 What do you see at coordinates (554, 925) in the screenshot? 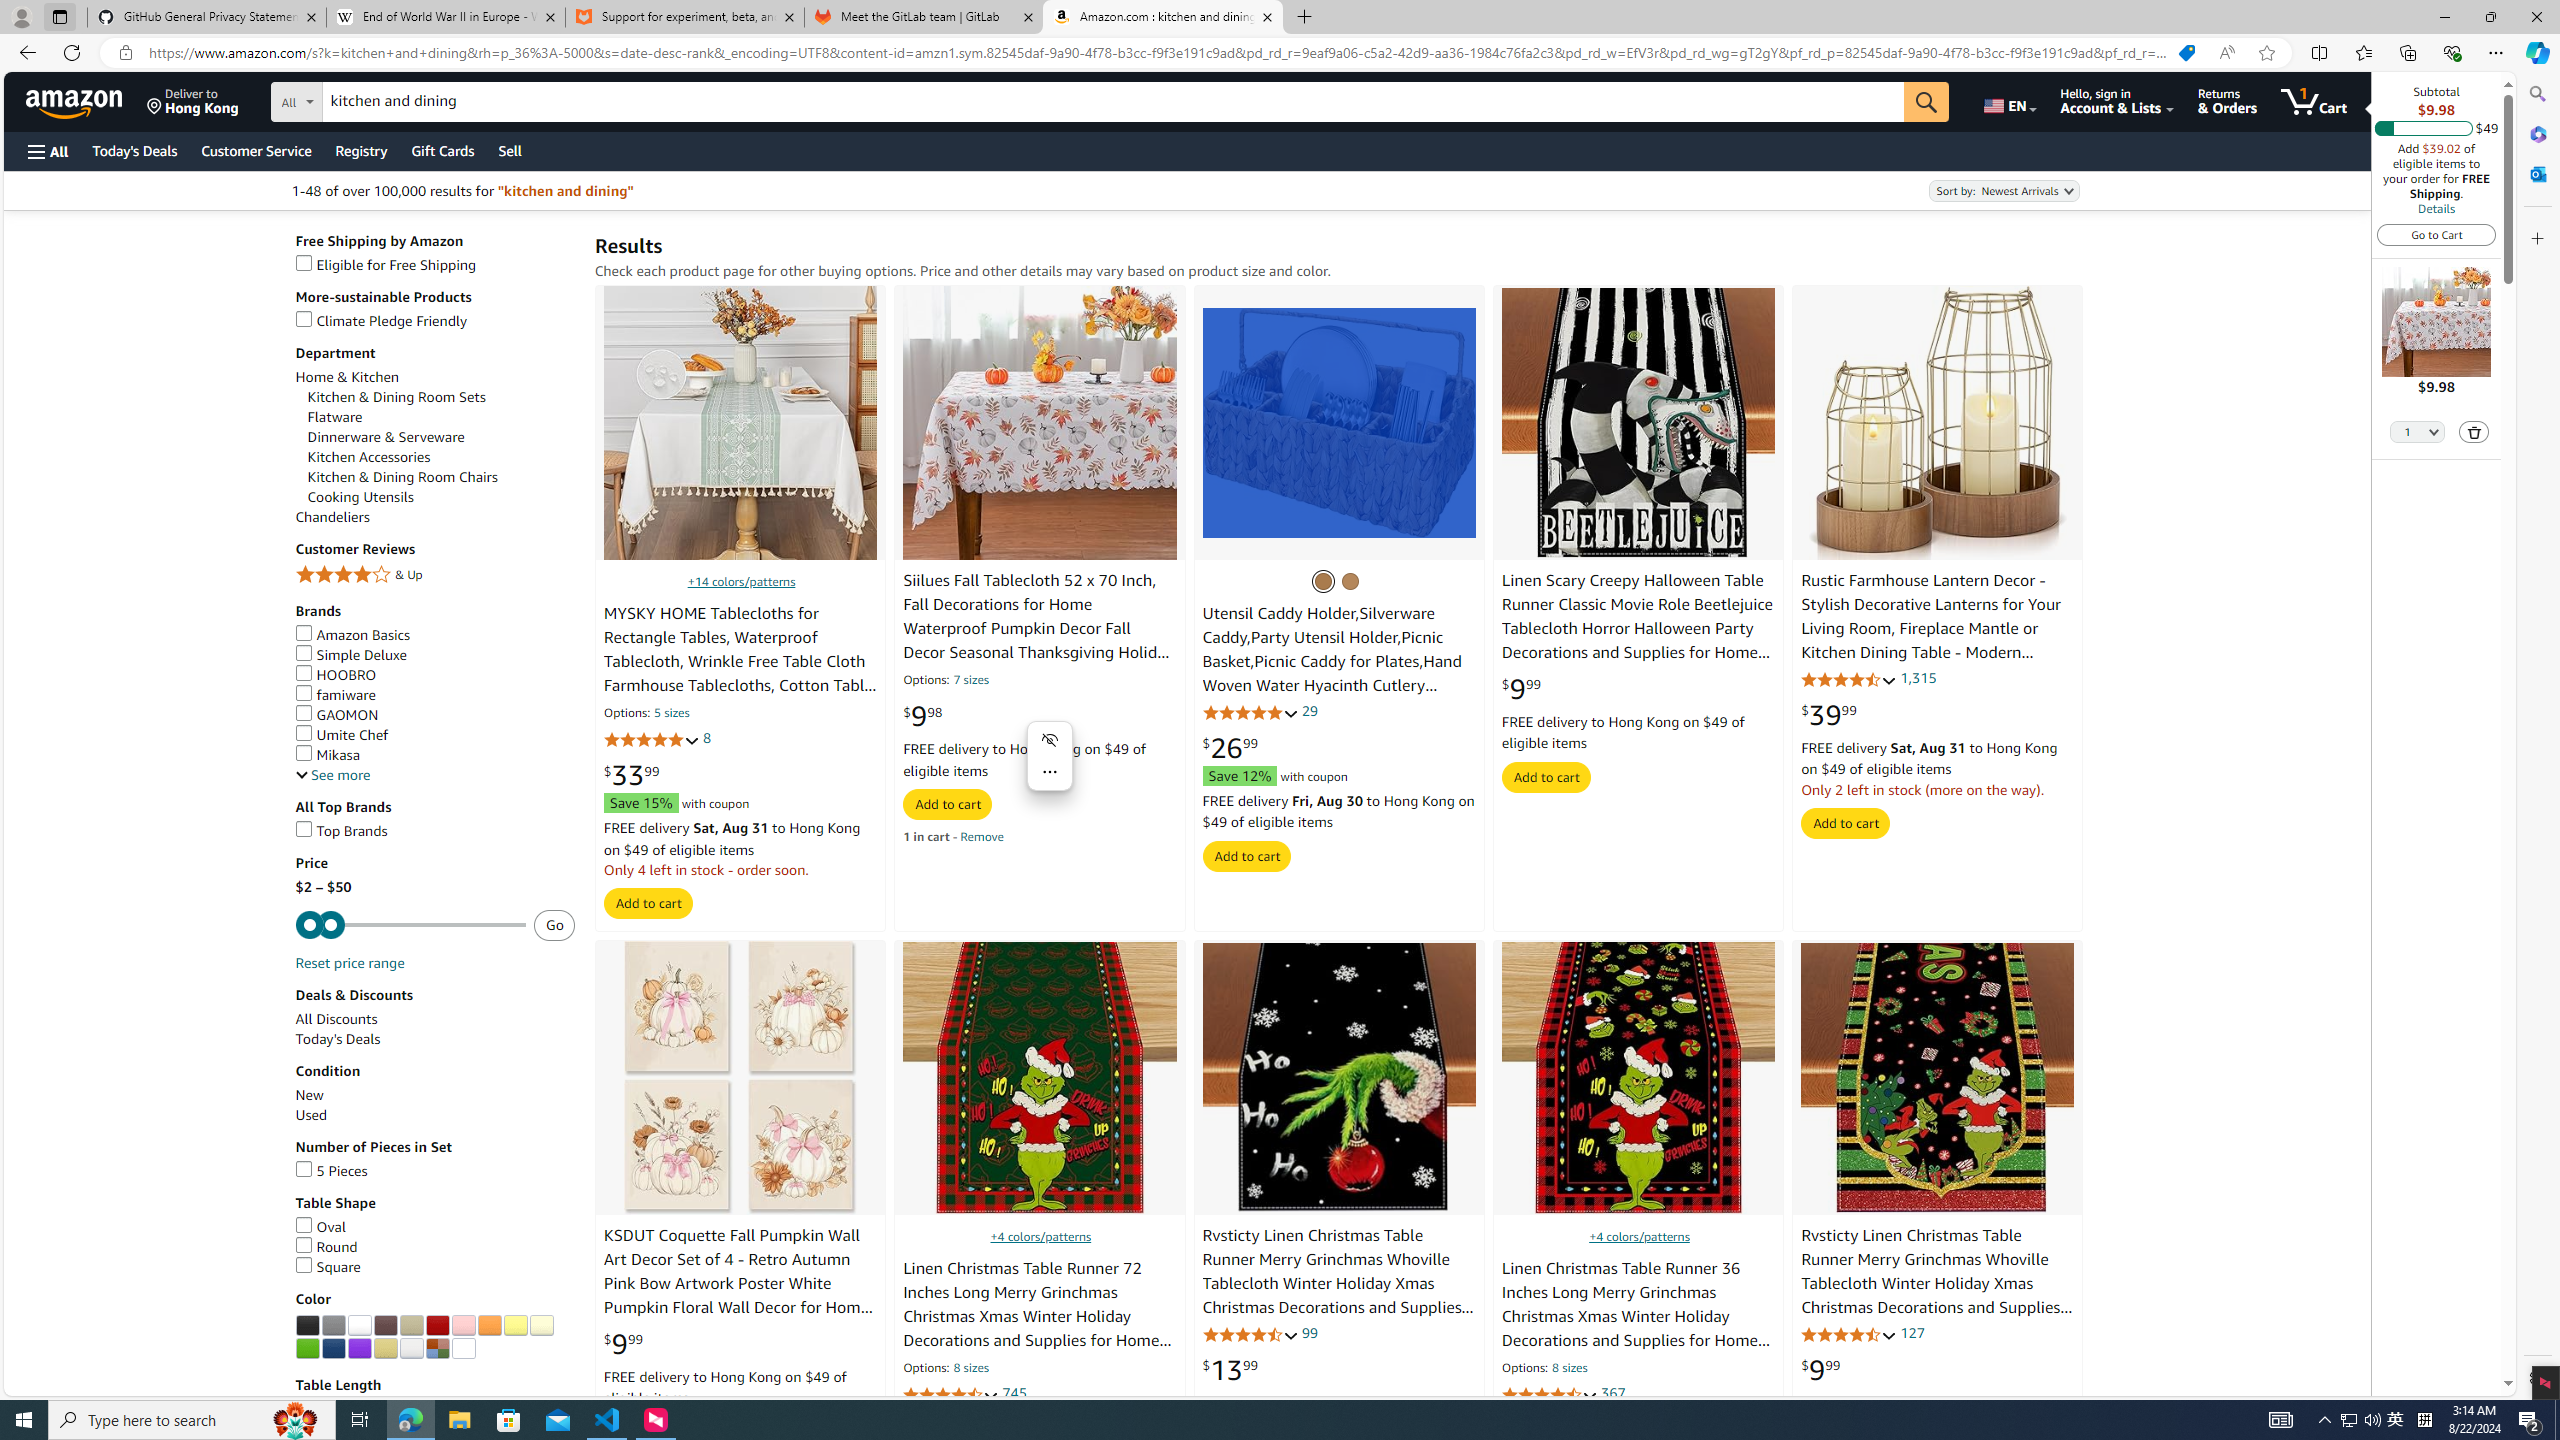
I see `Go - Submit price range` at bounding box center [554, 925].